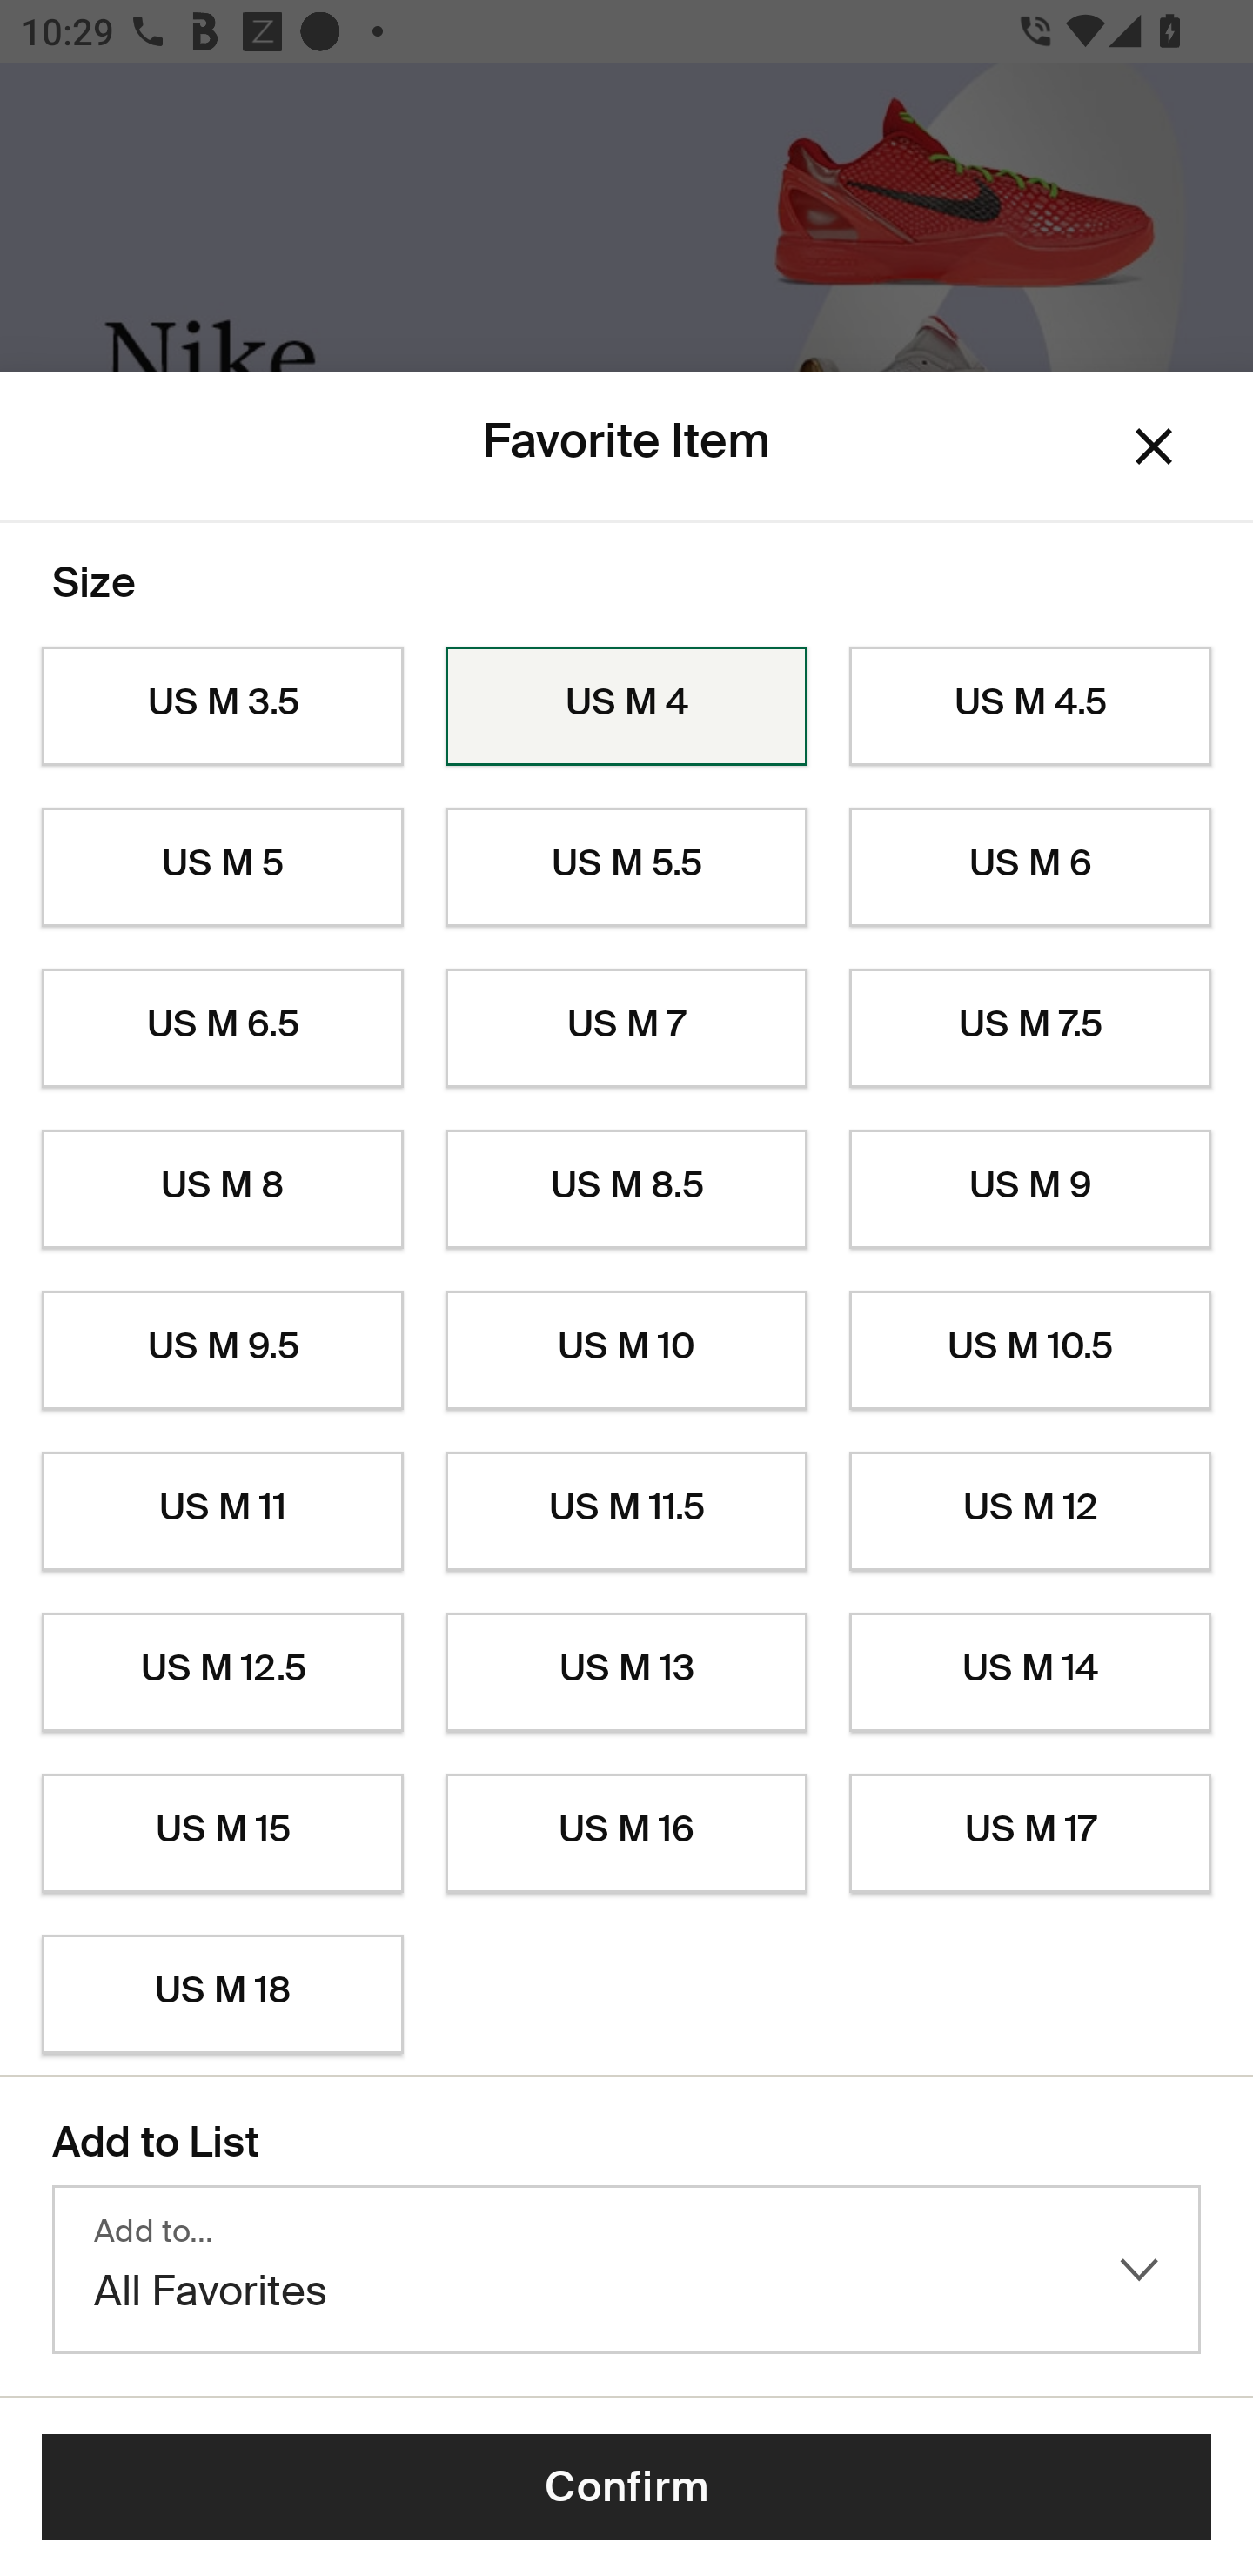  Describe the element at coordinates (1154, 447) in the screenshot. I see `Dismiss` at that location.